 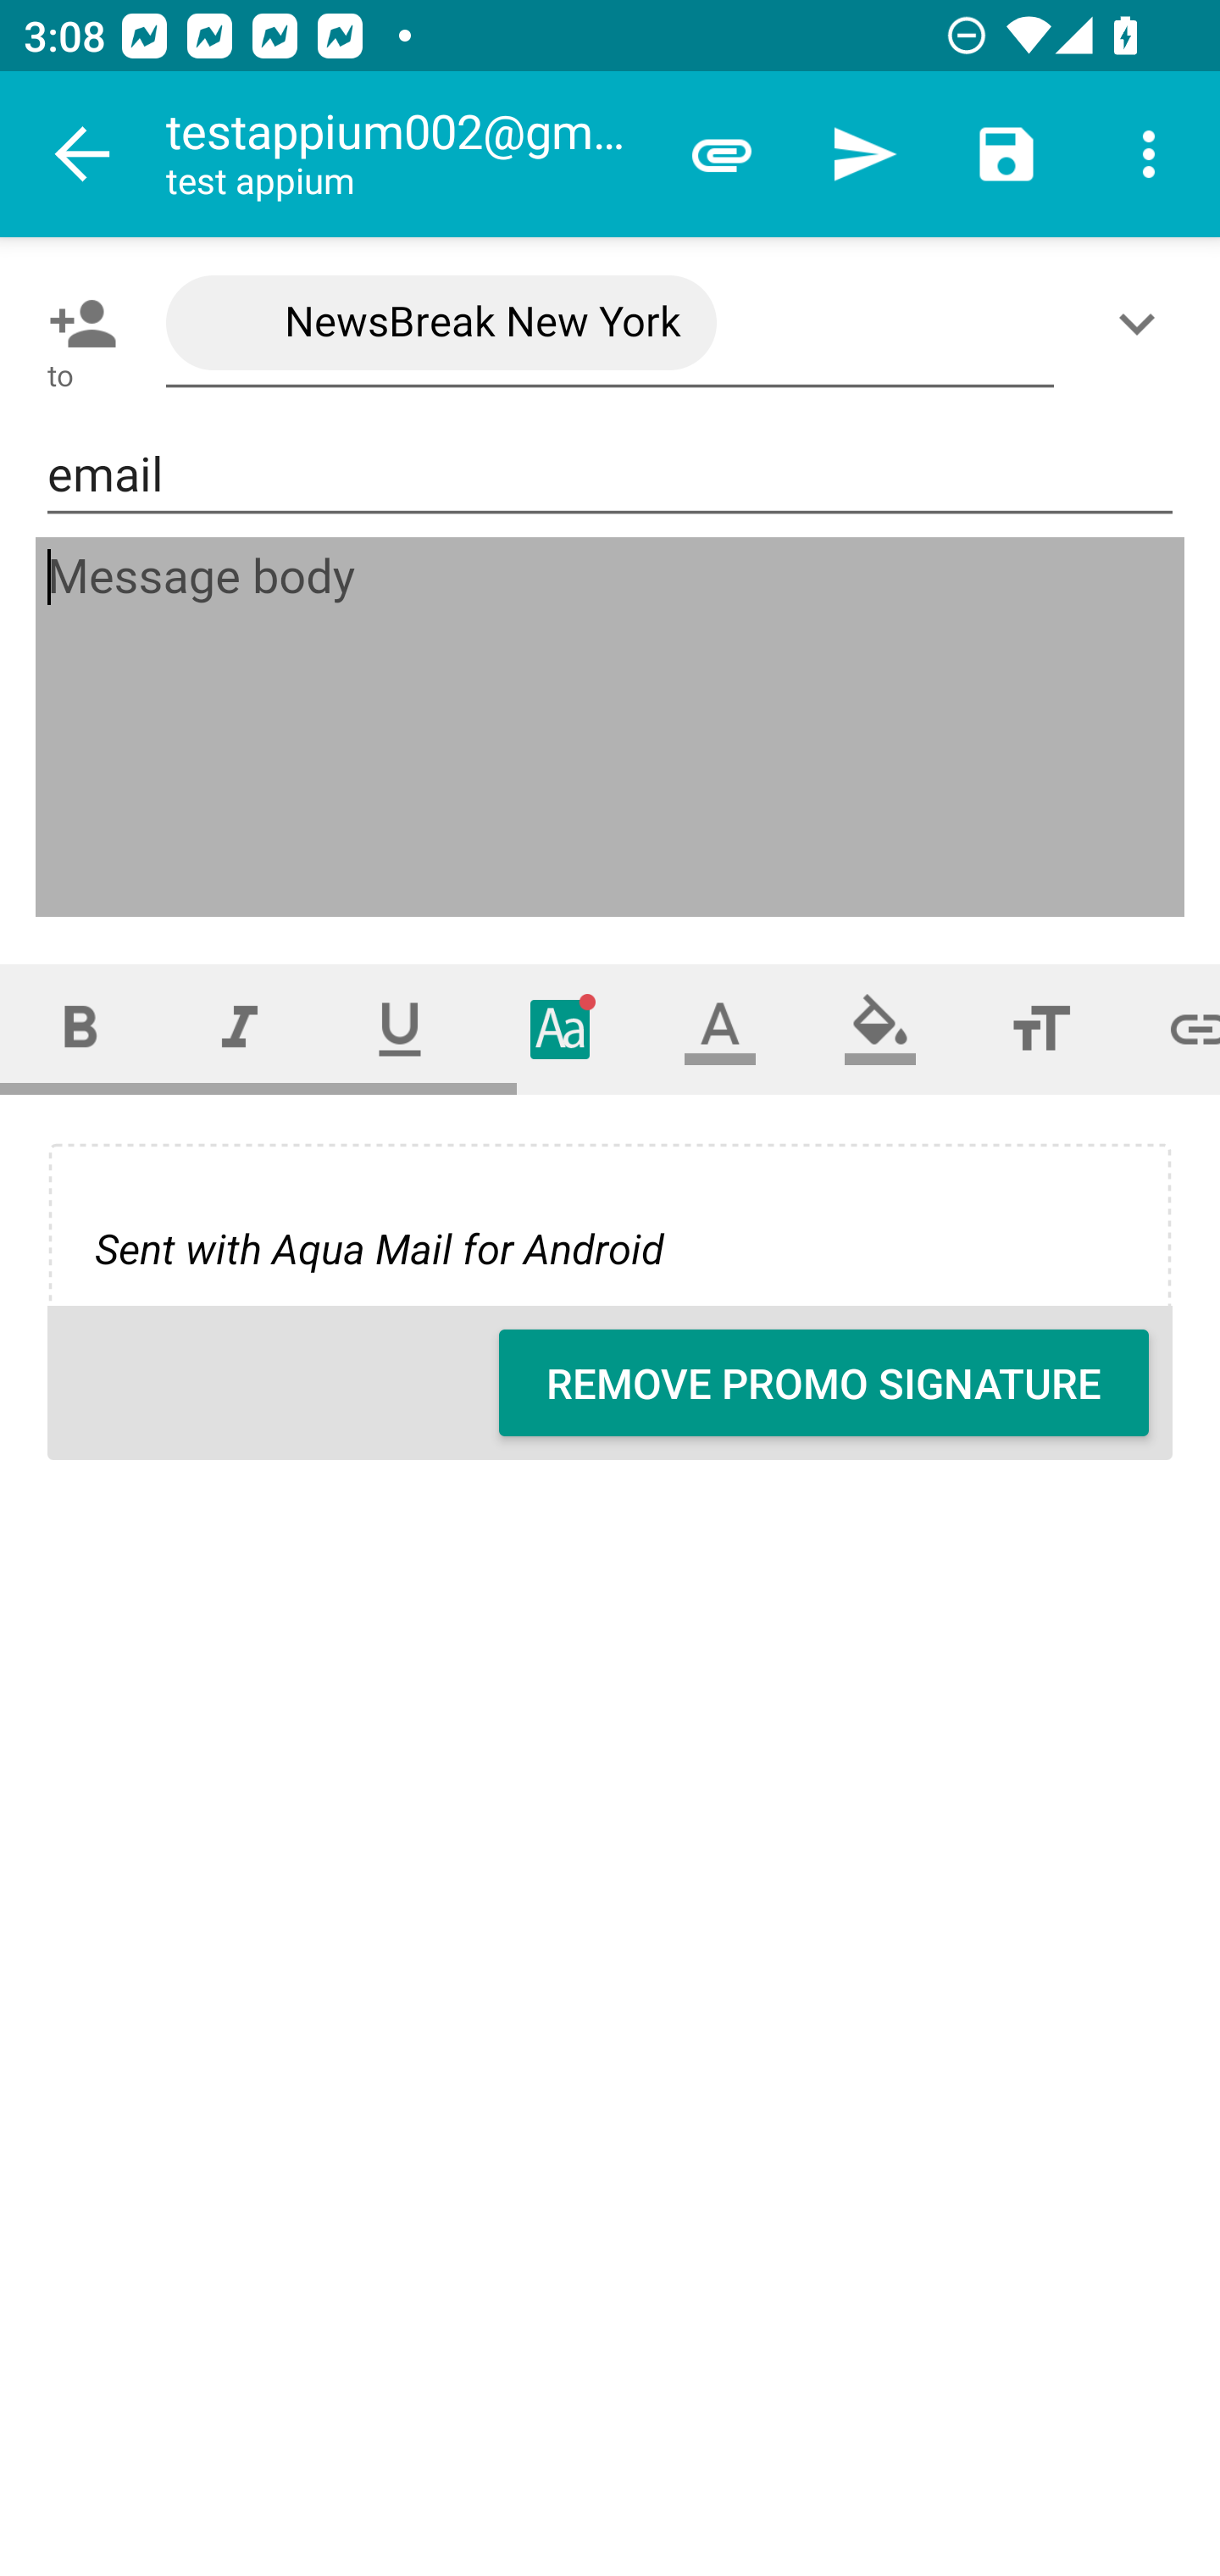 What do you see at coordinates (1149, 154) in the screenshot?
I see `More options` at bounding box center [1149, 154].